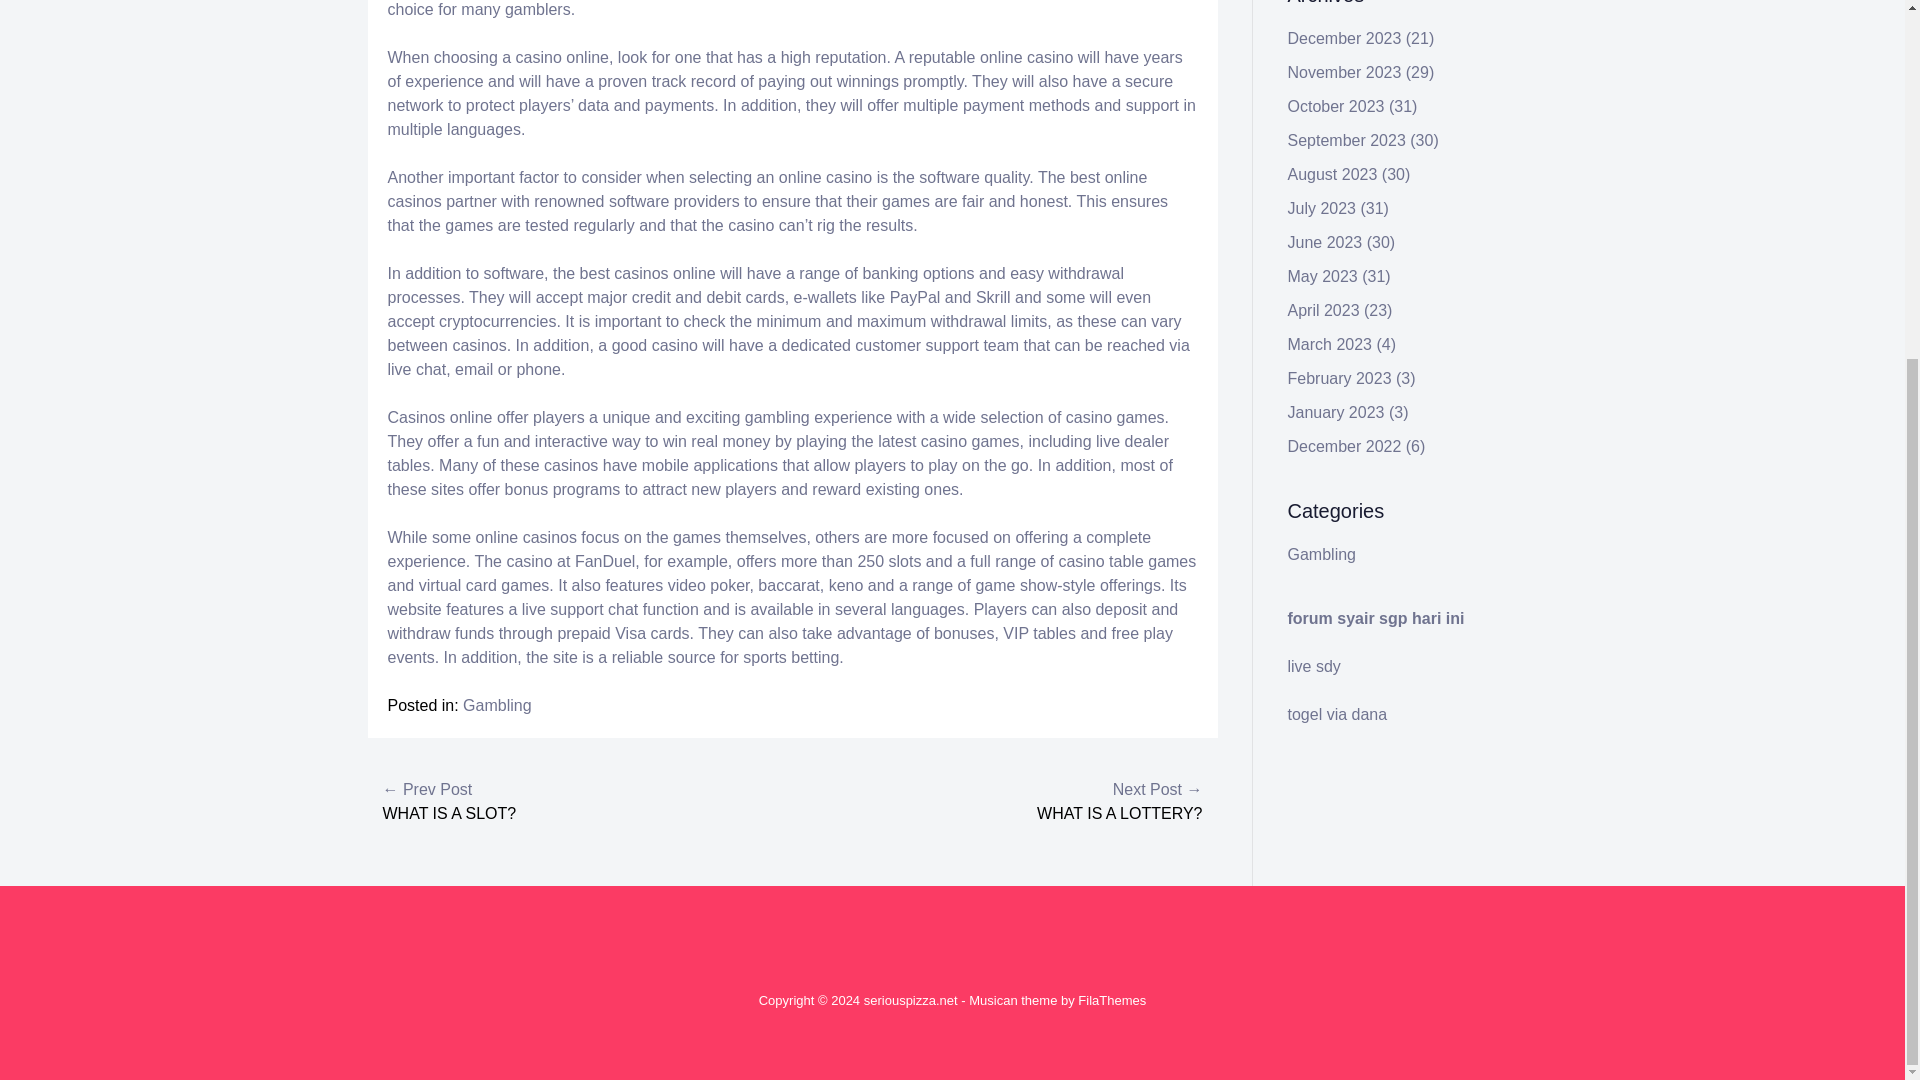 Image resolution: width=1920 pixels, height=1080 pixels. Describe the element at coordinates (496, 704) in the screenshot. I see `Gambling` at that location.